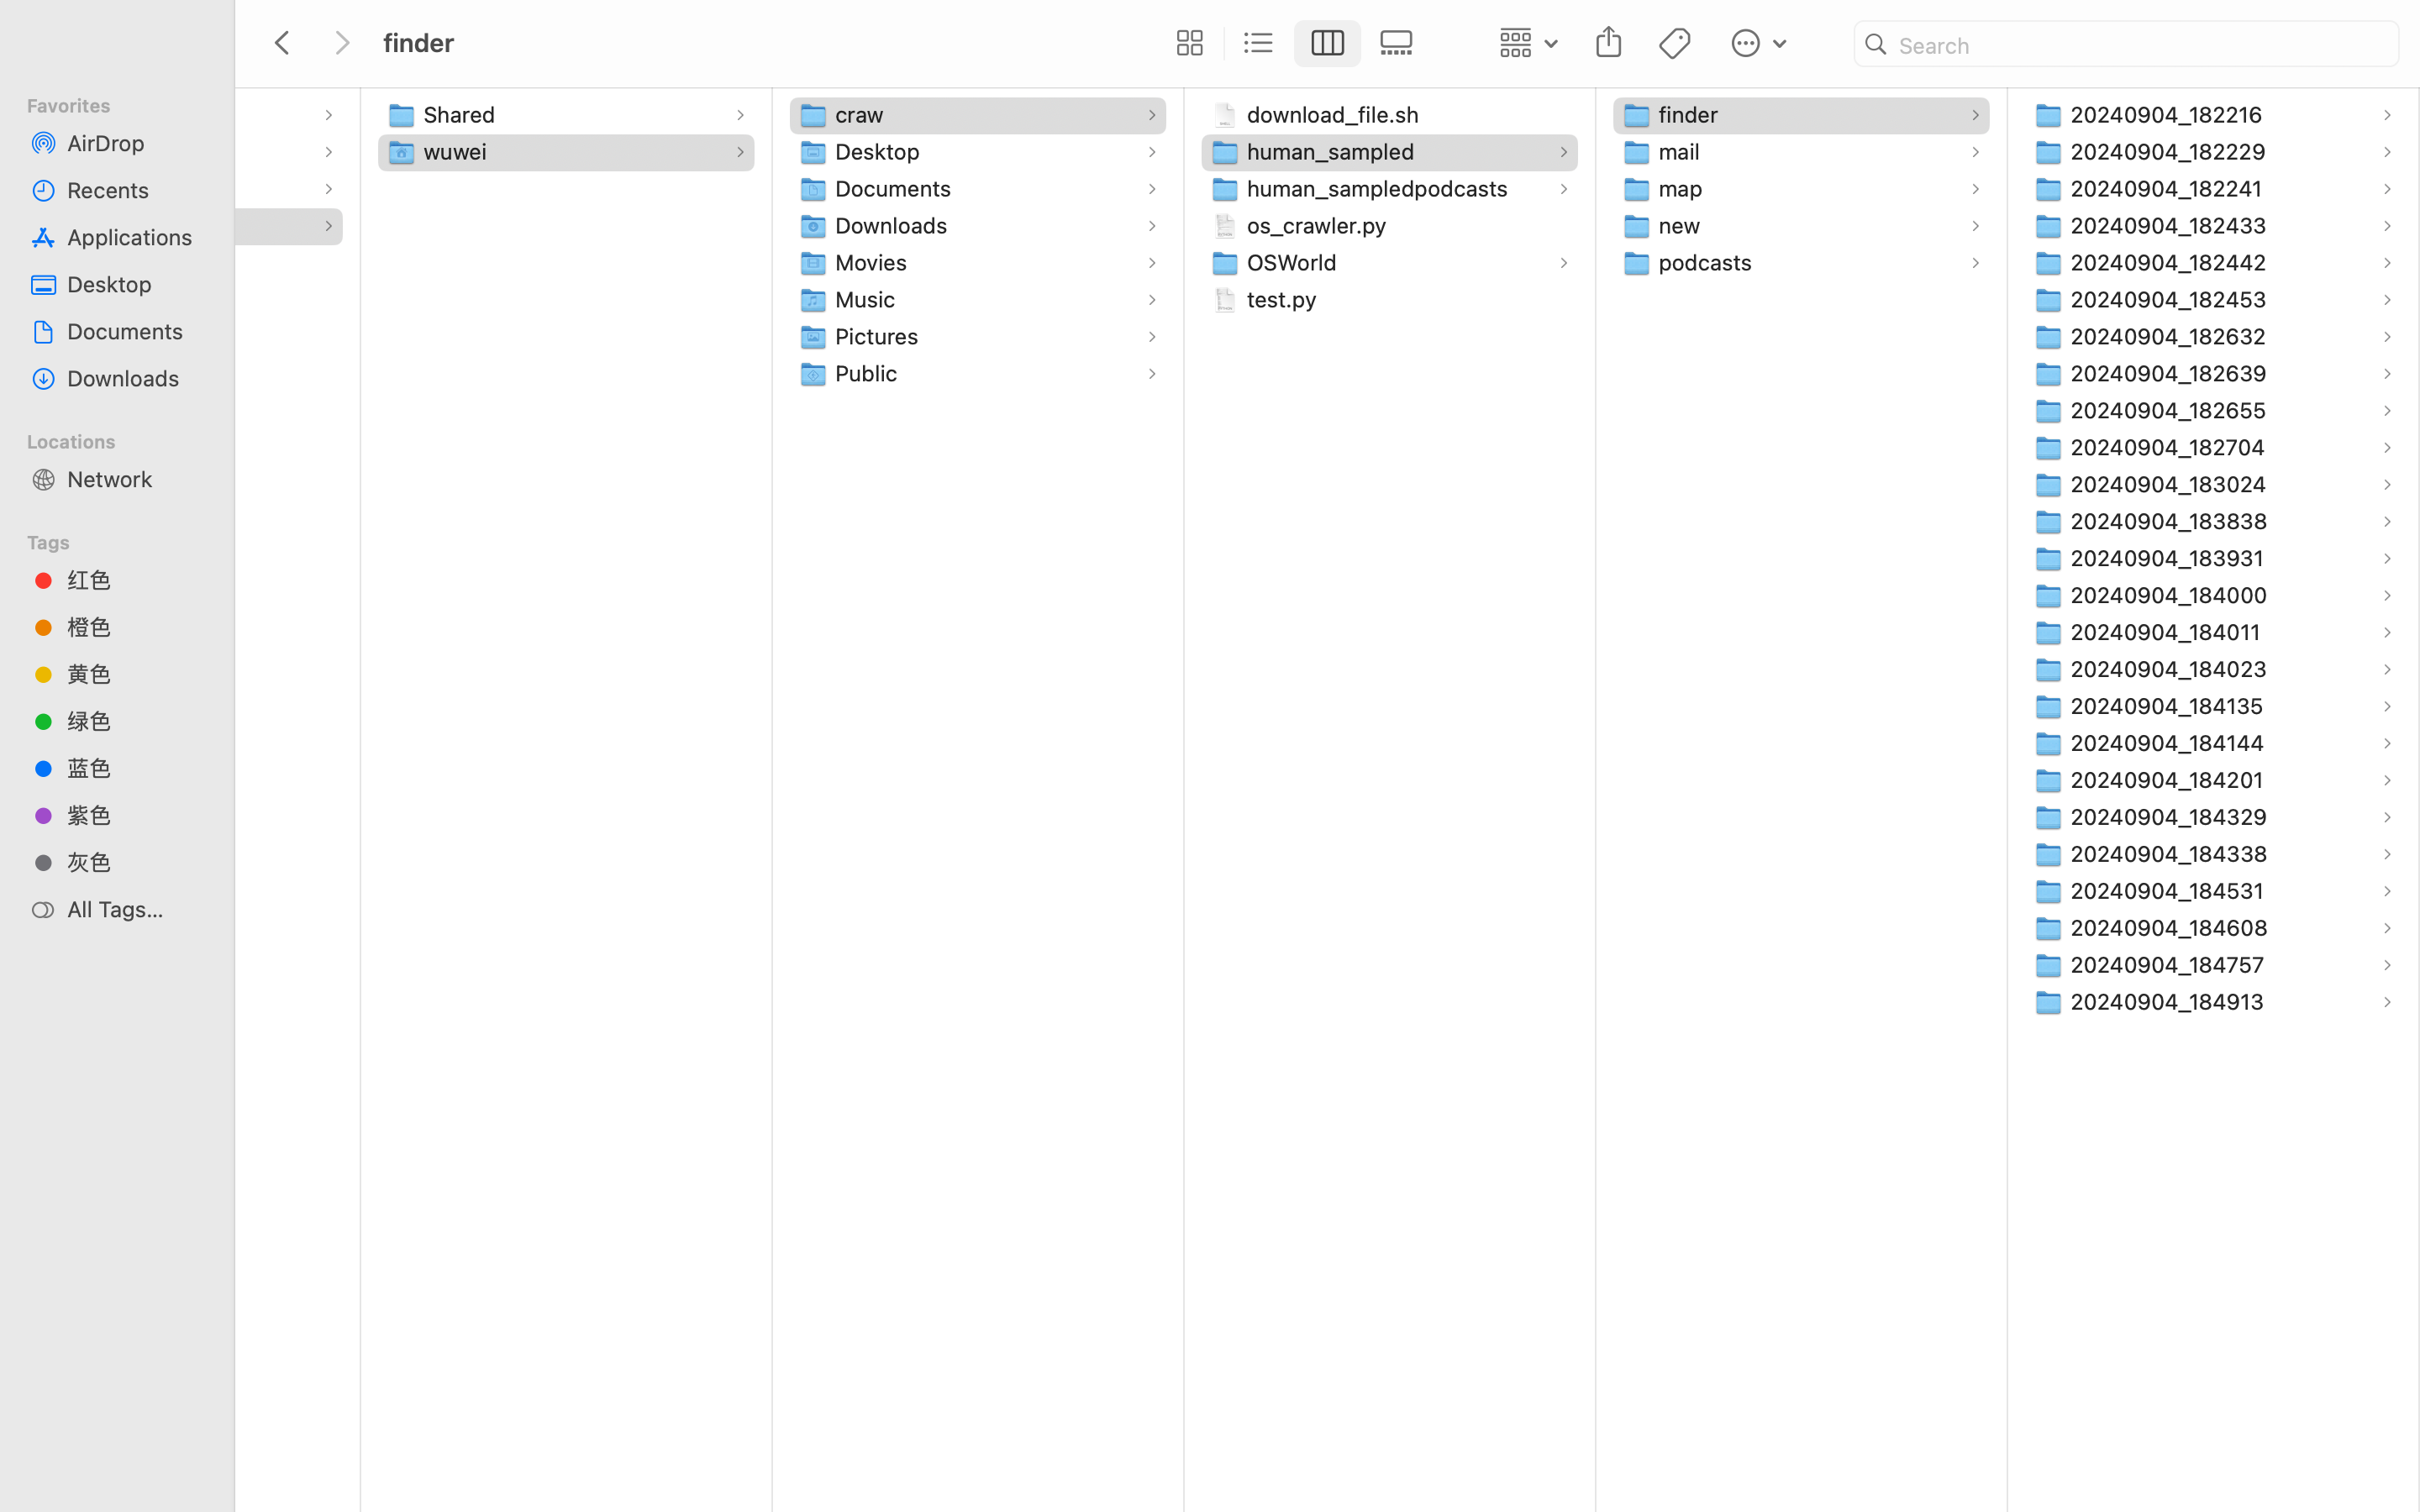 The image size is (2420, 1512). I want to click on 20240904_182704, so click(2172, 447).